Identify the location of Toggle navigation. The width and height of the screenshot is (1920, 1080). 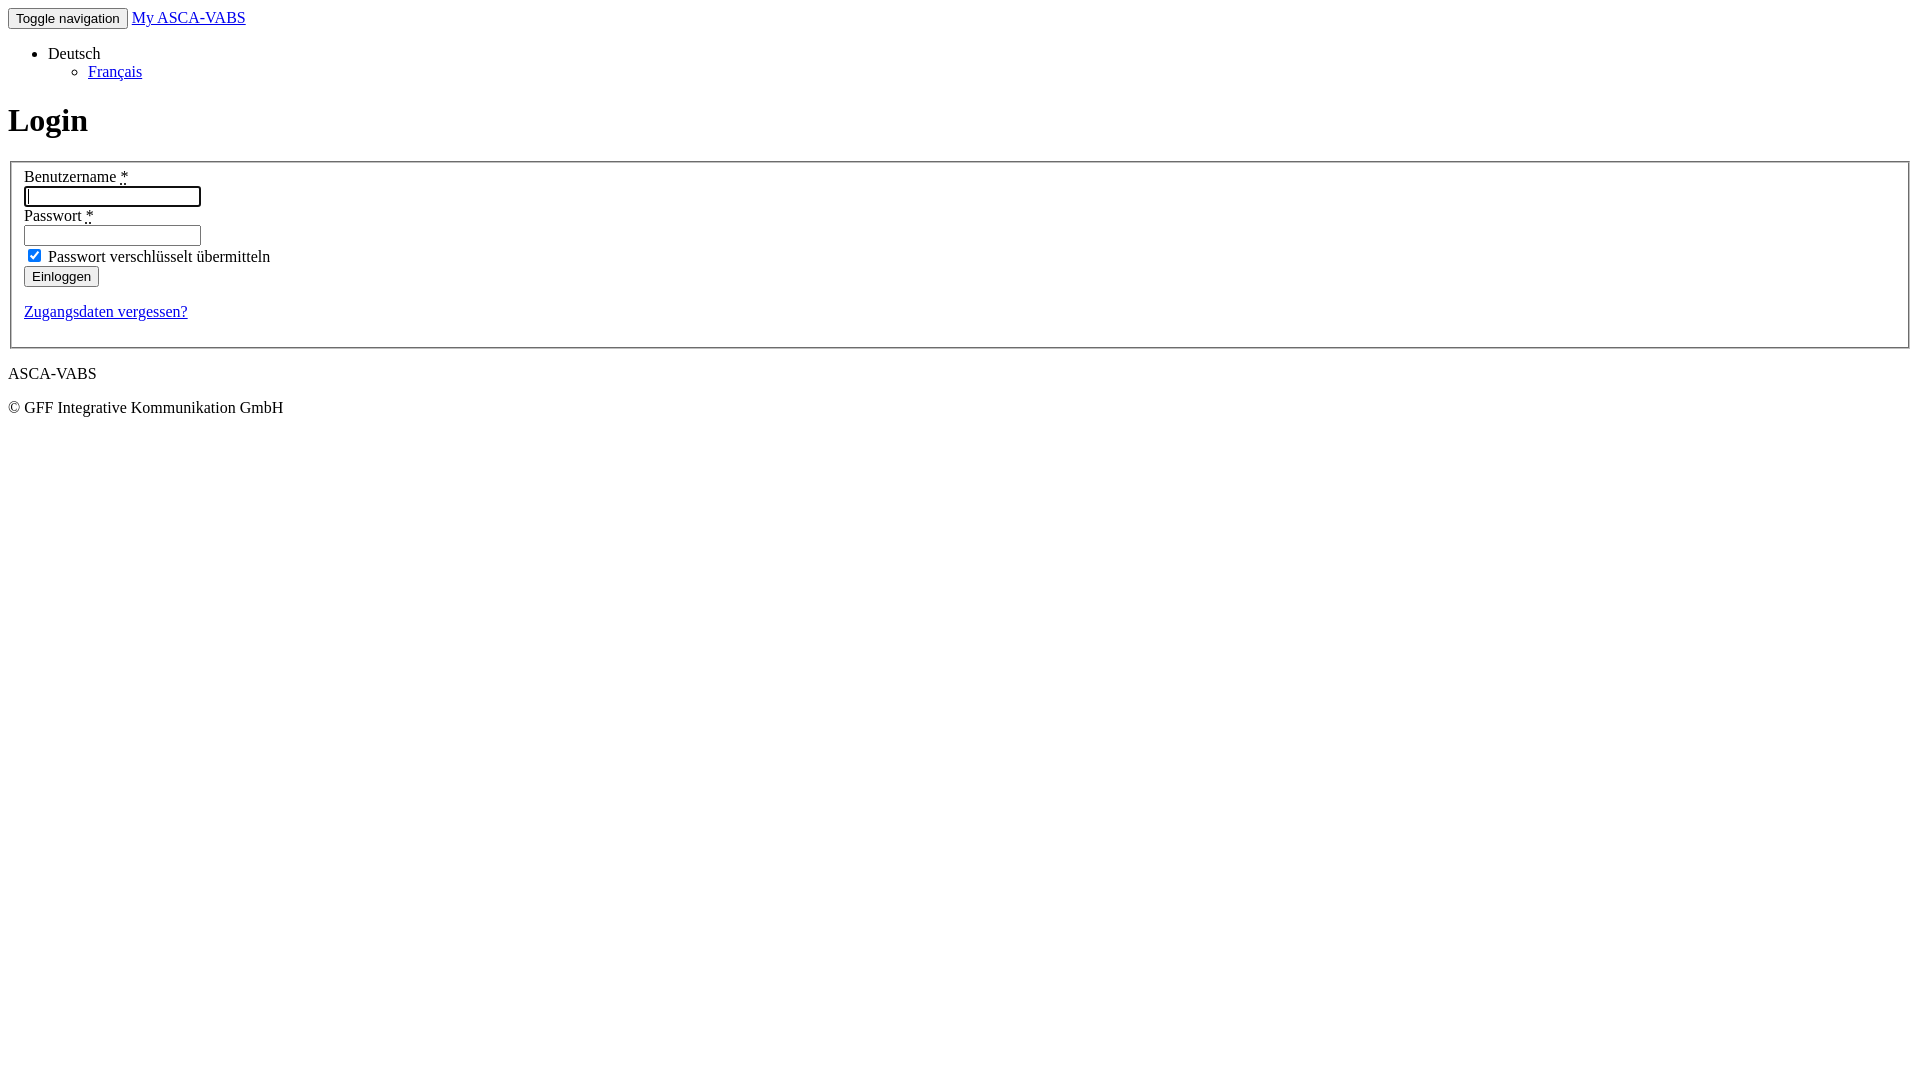
(68, 18).